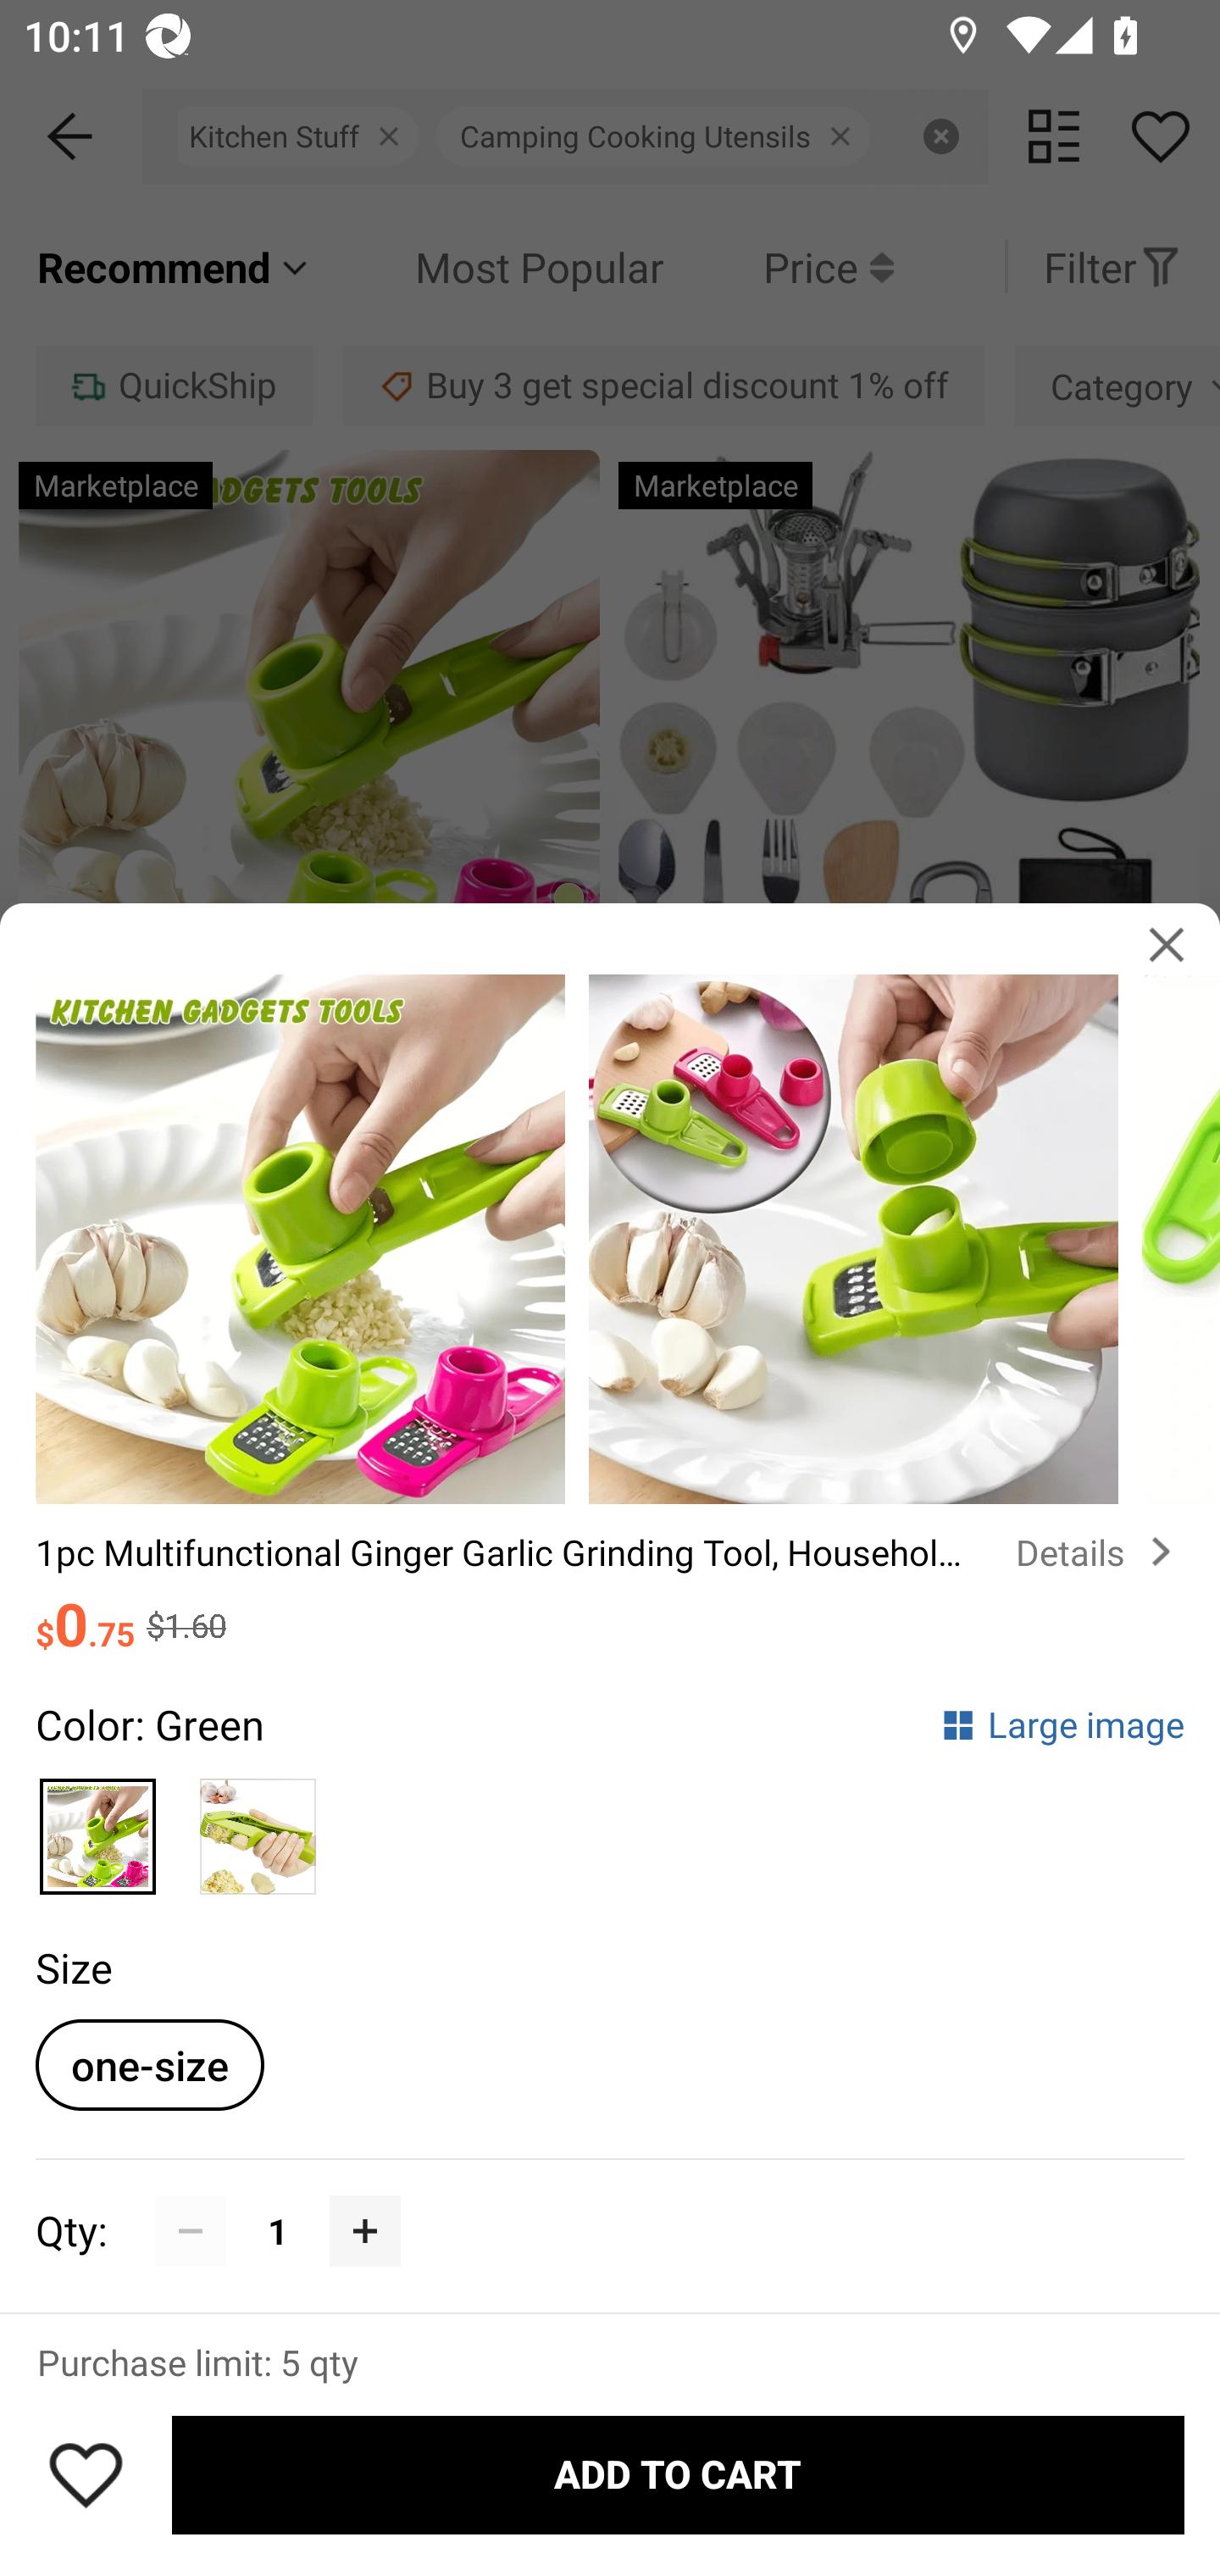 This screenshot has height=2576, width=1220. I want to click on Save, so click(86, 2474).